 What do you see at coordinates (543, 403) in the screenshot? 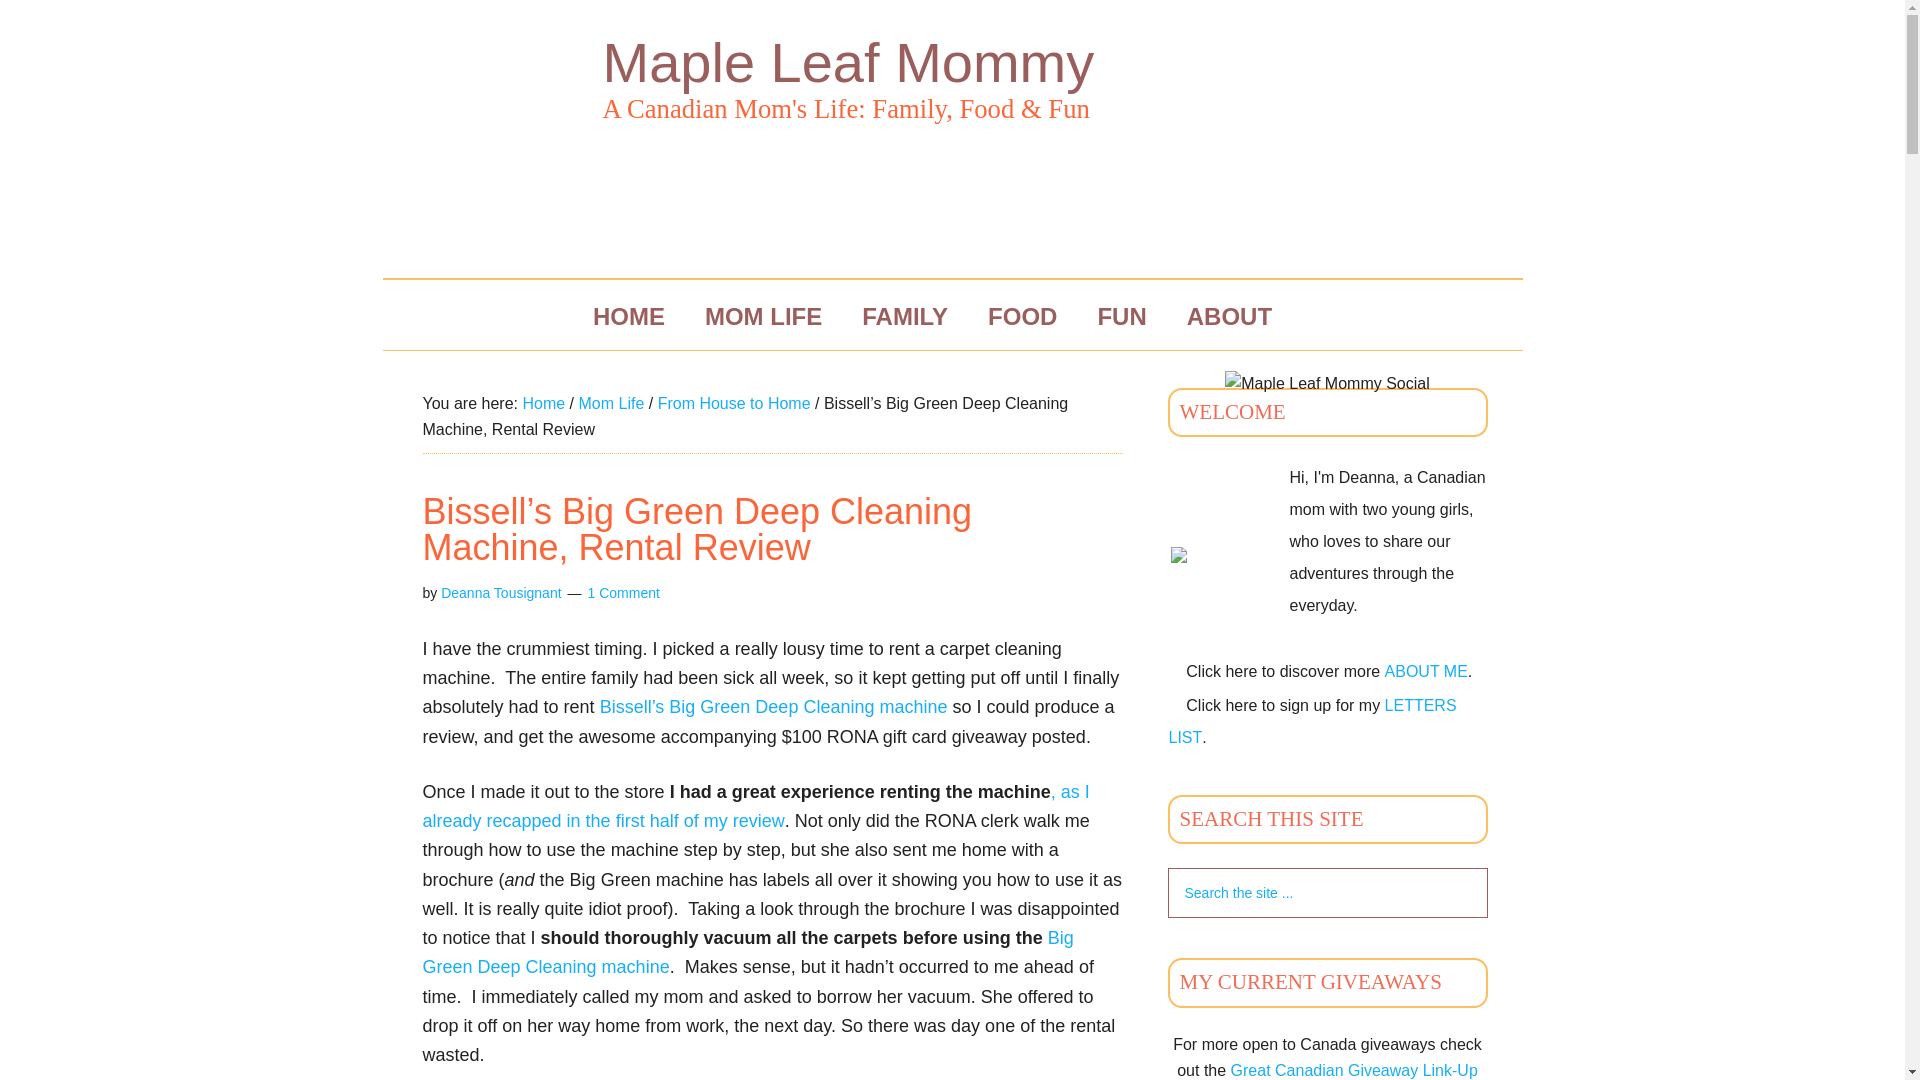
I see `Home` at bounding box center [543, 403].